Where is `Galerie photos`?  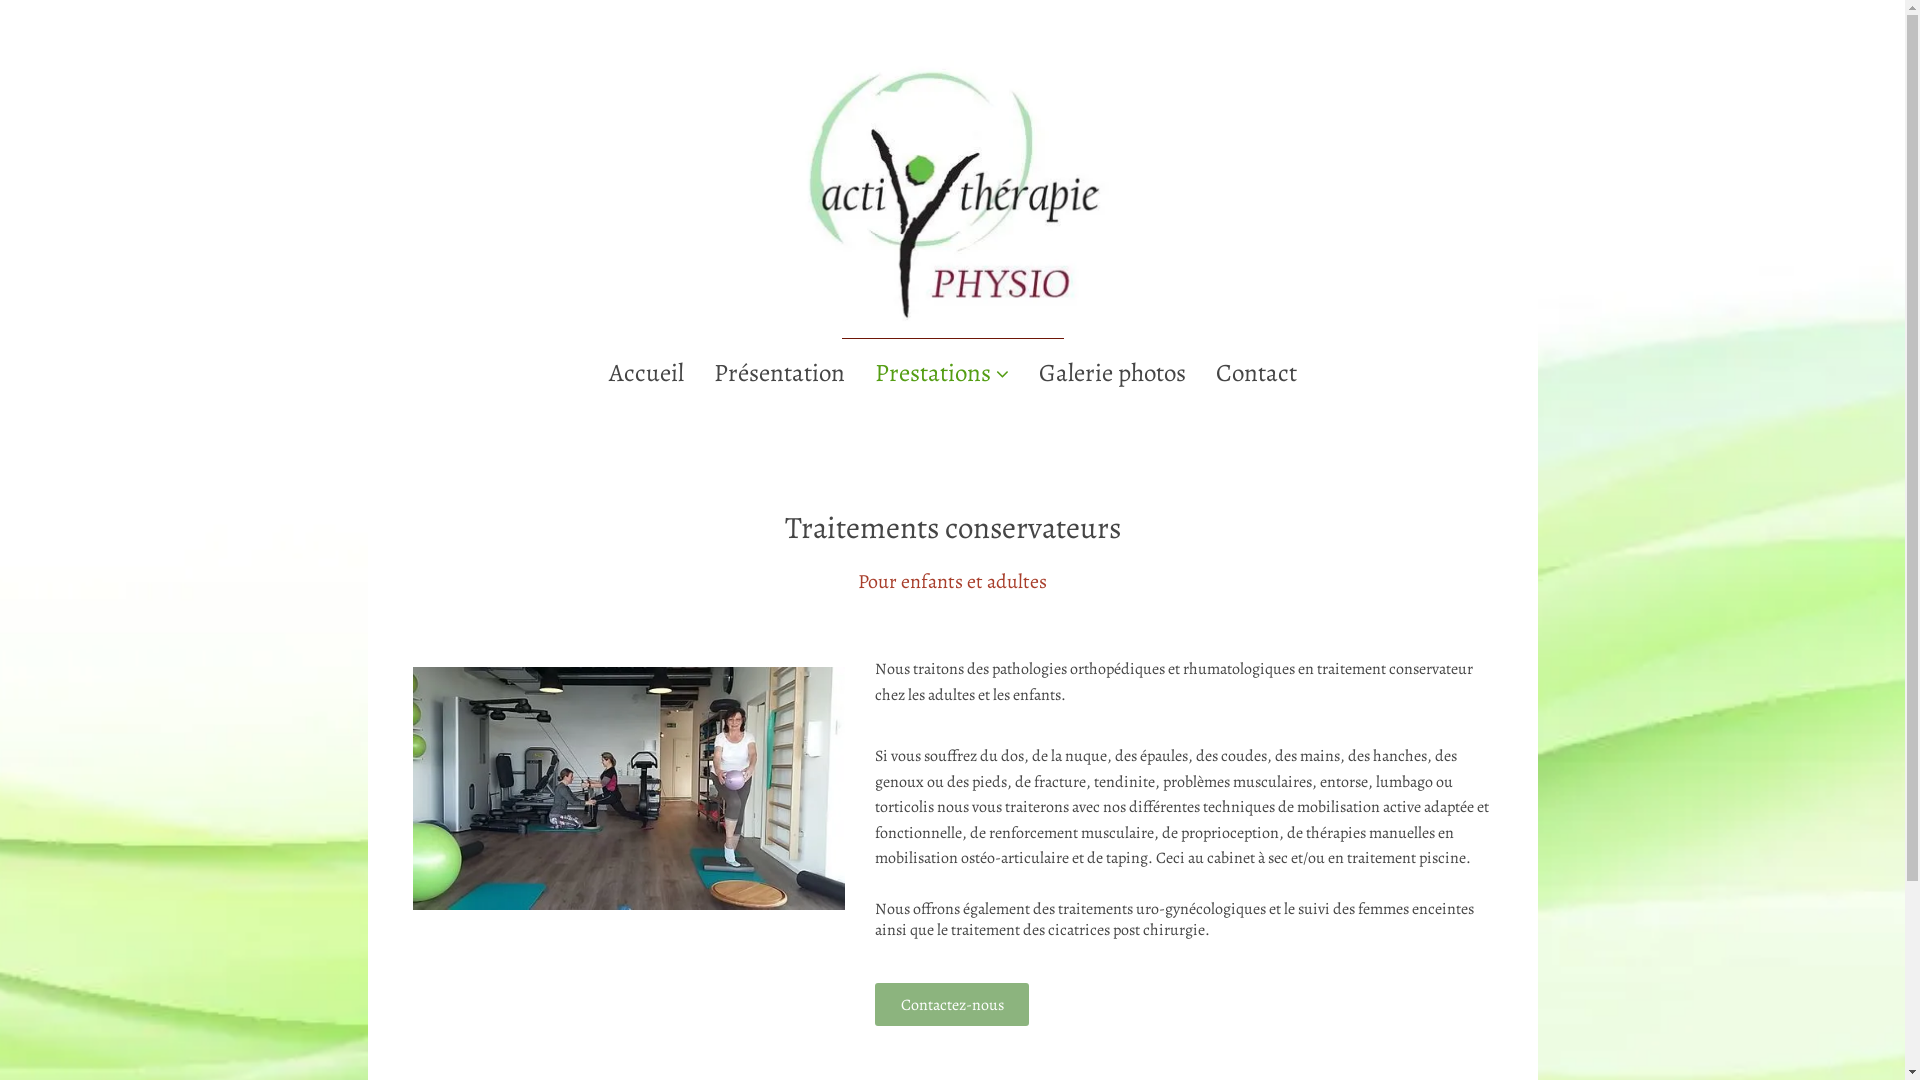 Galerie photos is located at coordinates (1112, 373).